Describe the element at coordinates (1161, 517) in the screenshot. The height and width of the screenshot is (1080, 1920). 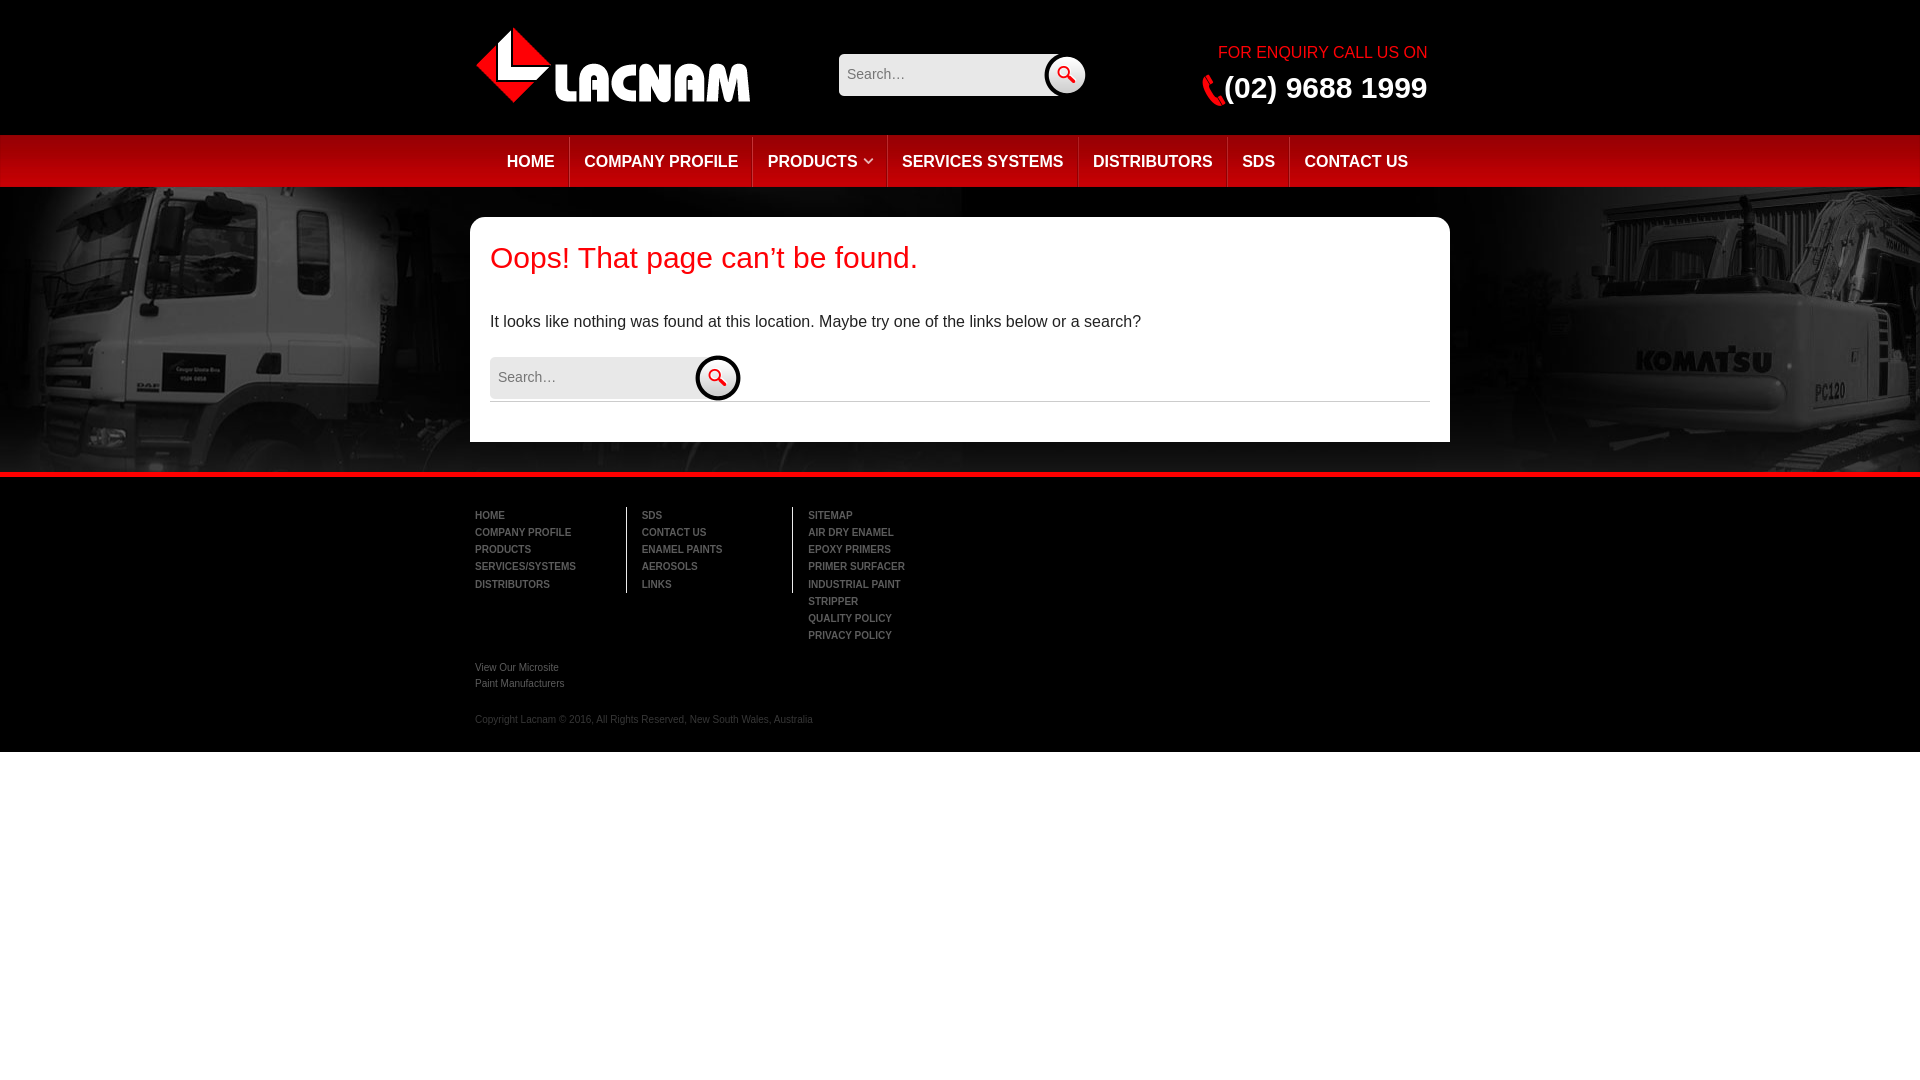
I see `+1` at that location.